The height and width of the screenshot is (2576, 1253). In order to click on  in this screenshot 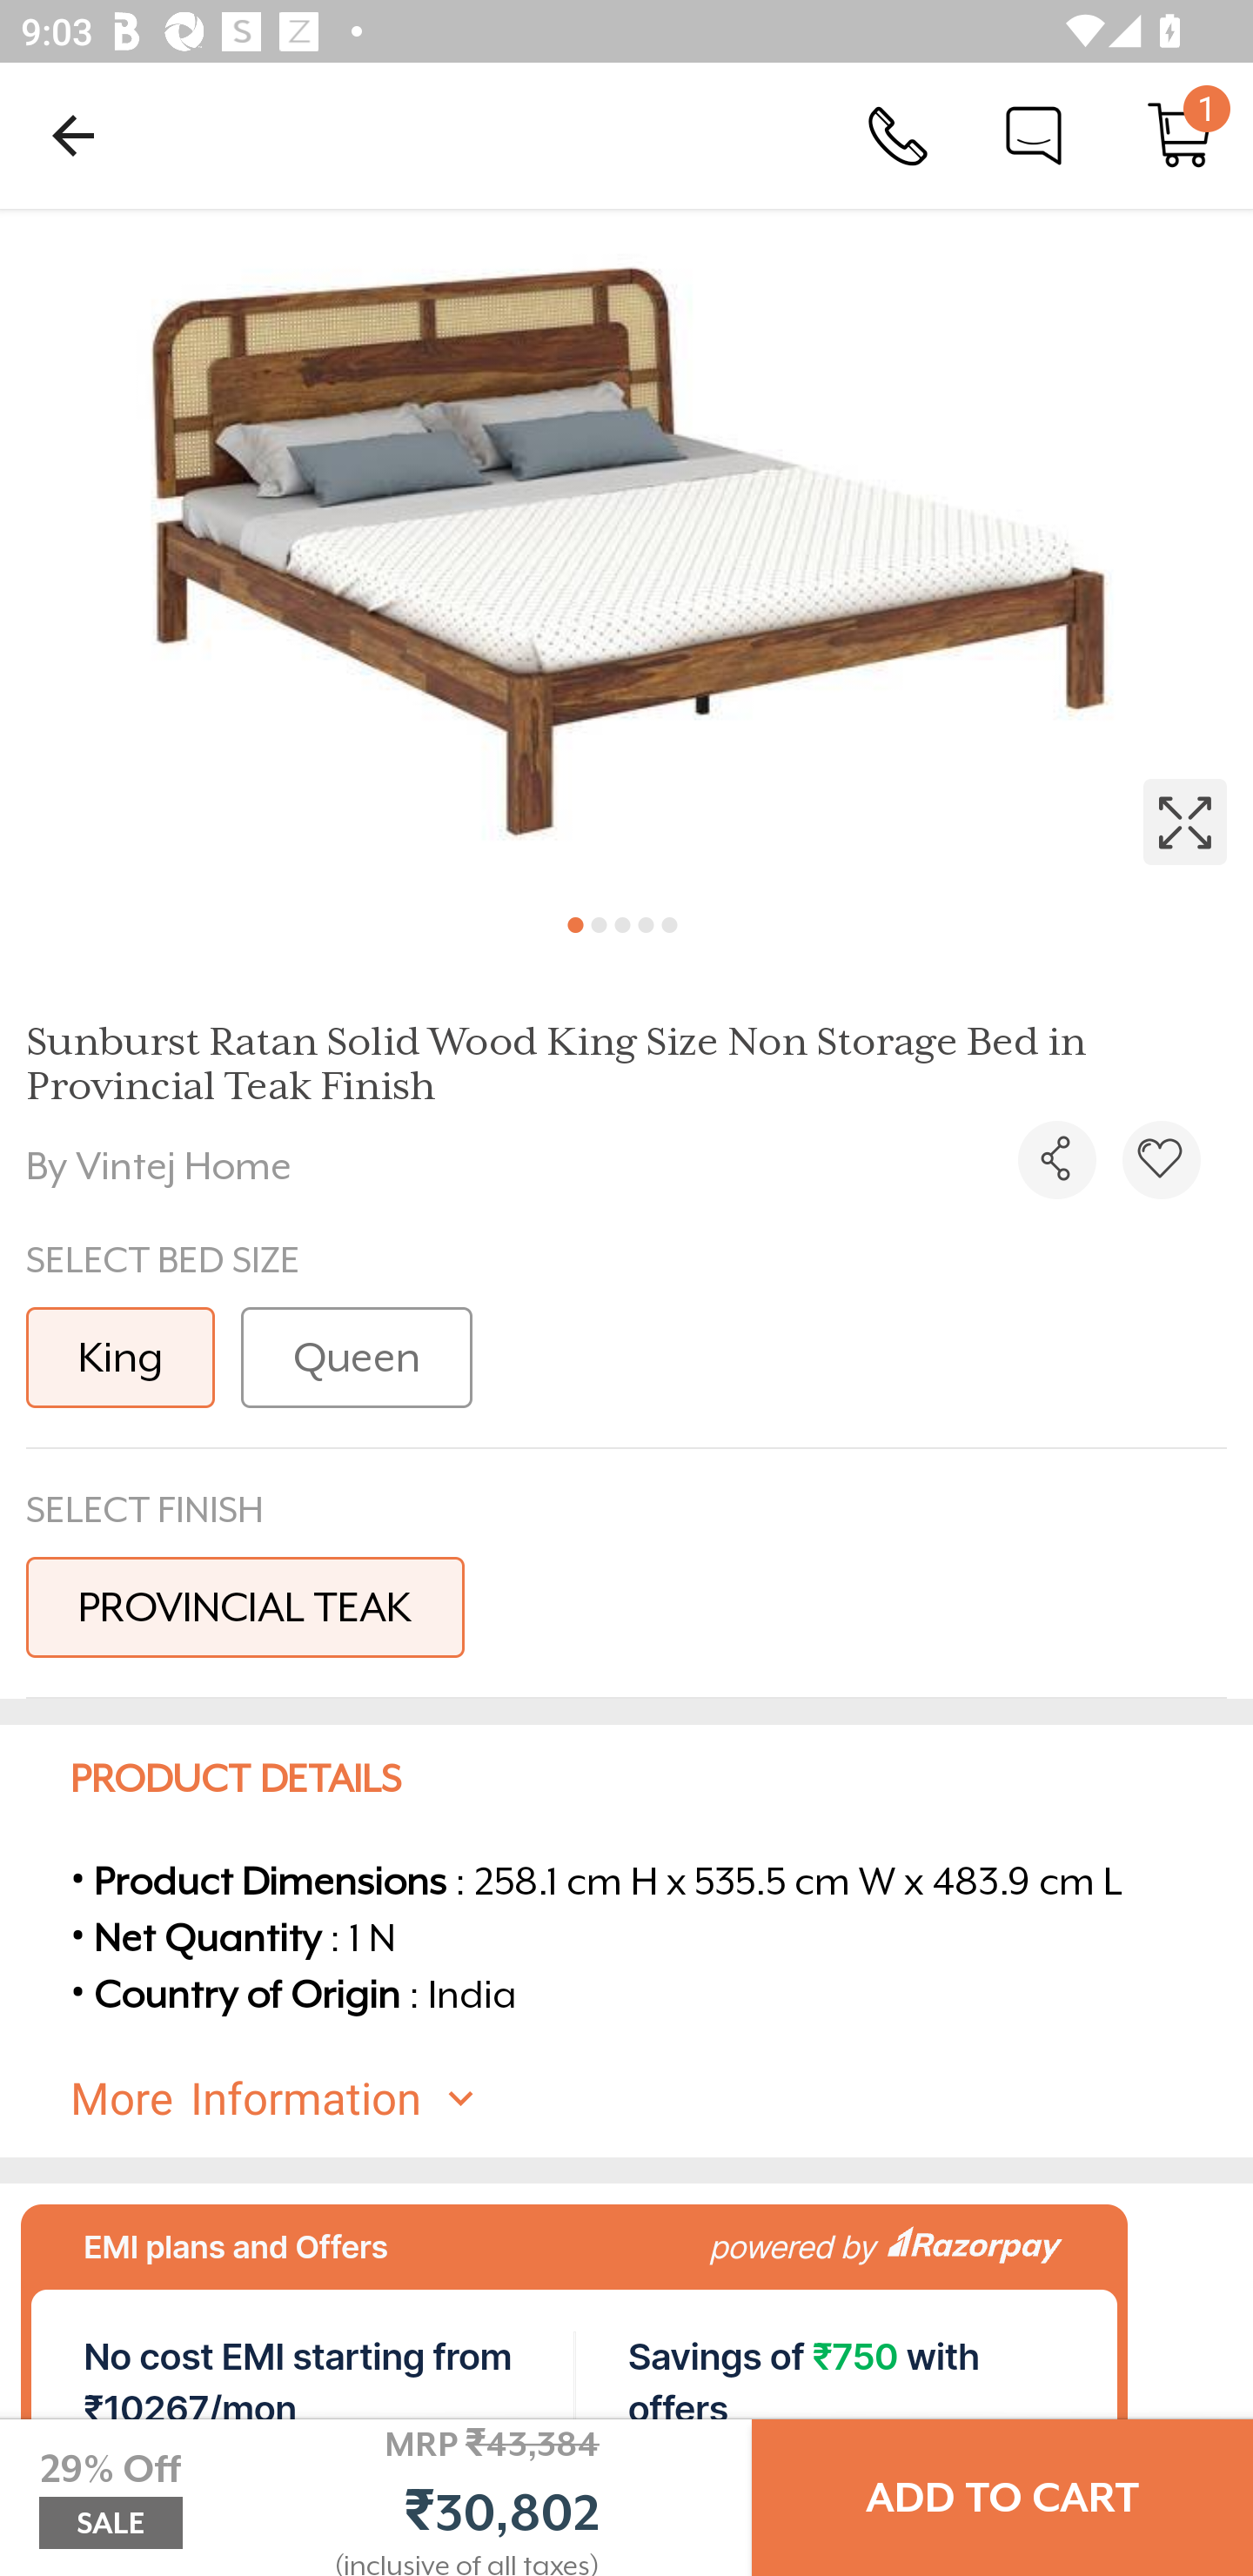, I will do `click(1056, 1160)`.